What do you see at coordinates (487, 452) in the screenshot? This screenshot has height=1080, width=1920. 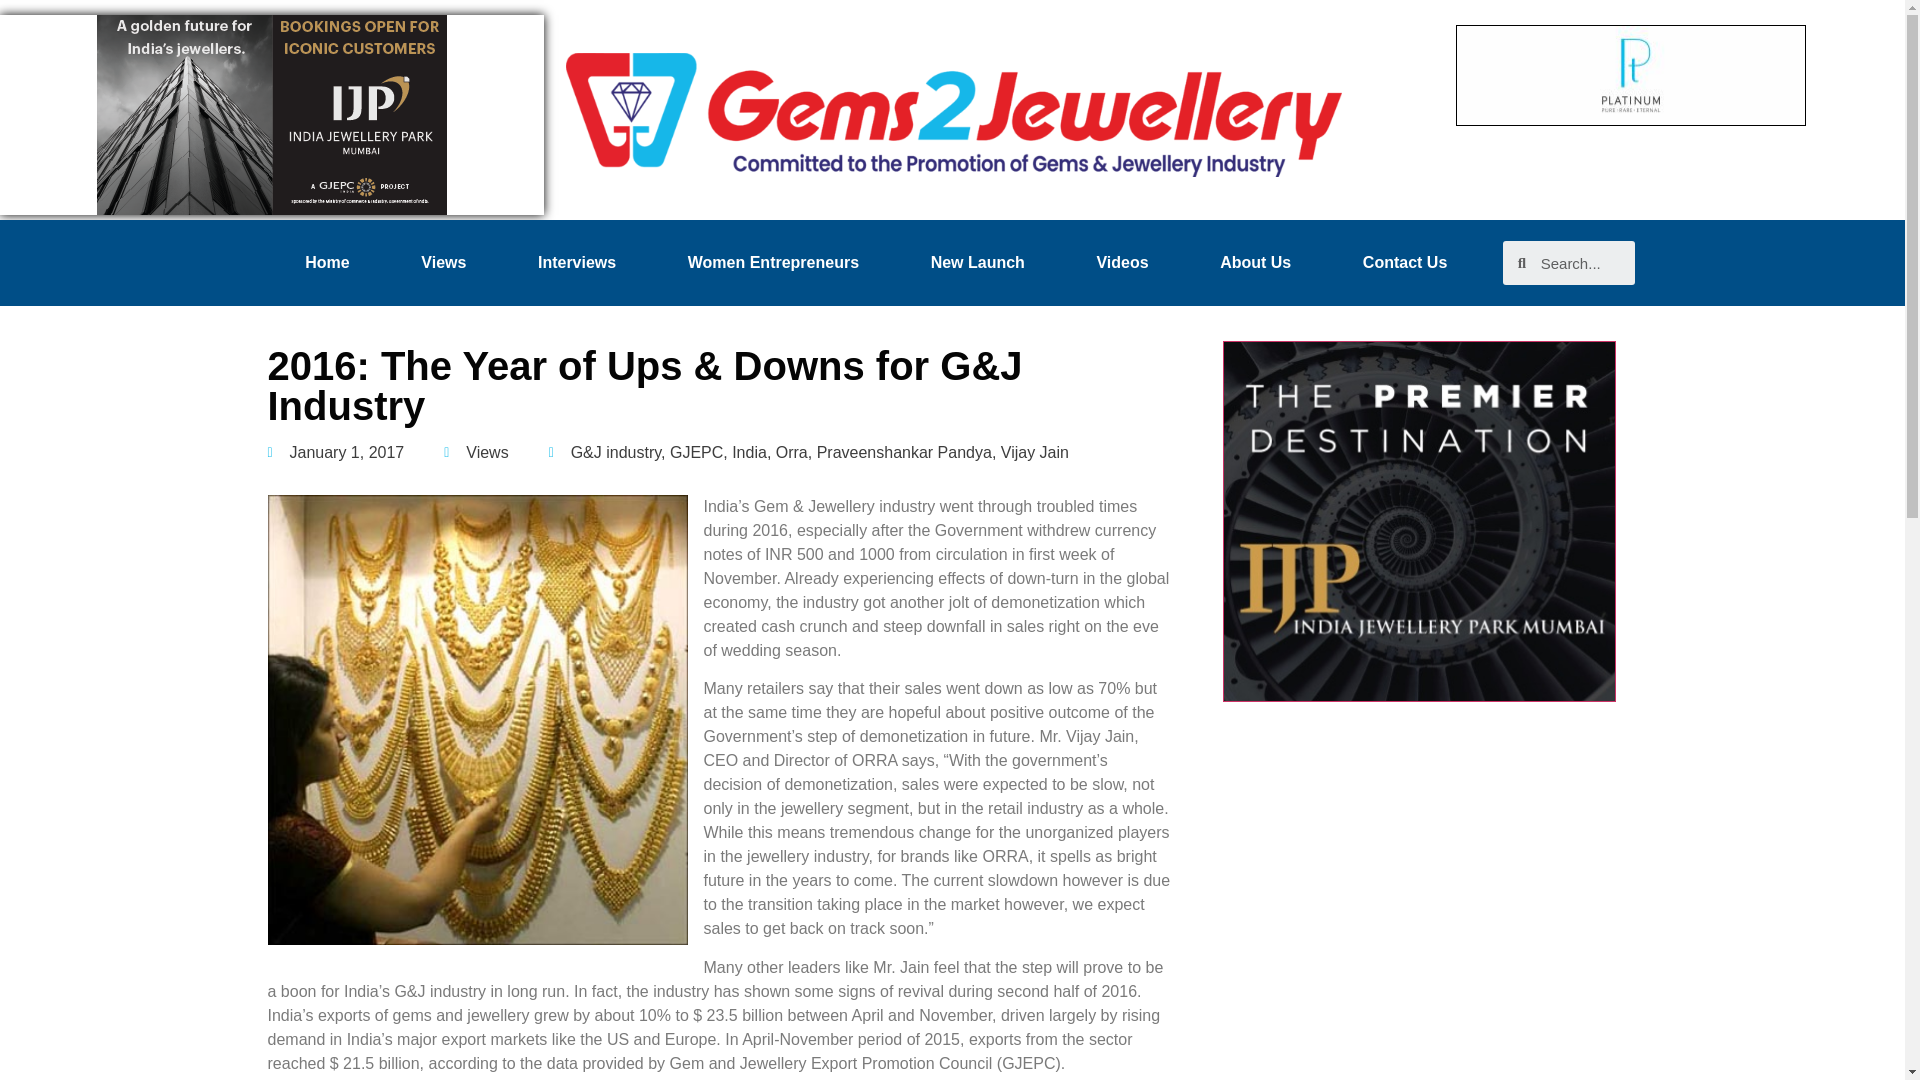 I see `Views` at bounding box center [487, 452].